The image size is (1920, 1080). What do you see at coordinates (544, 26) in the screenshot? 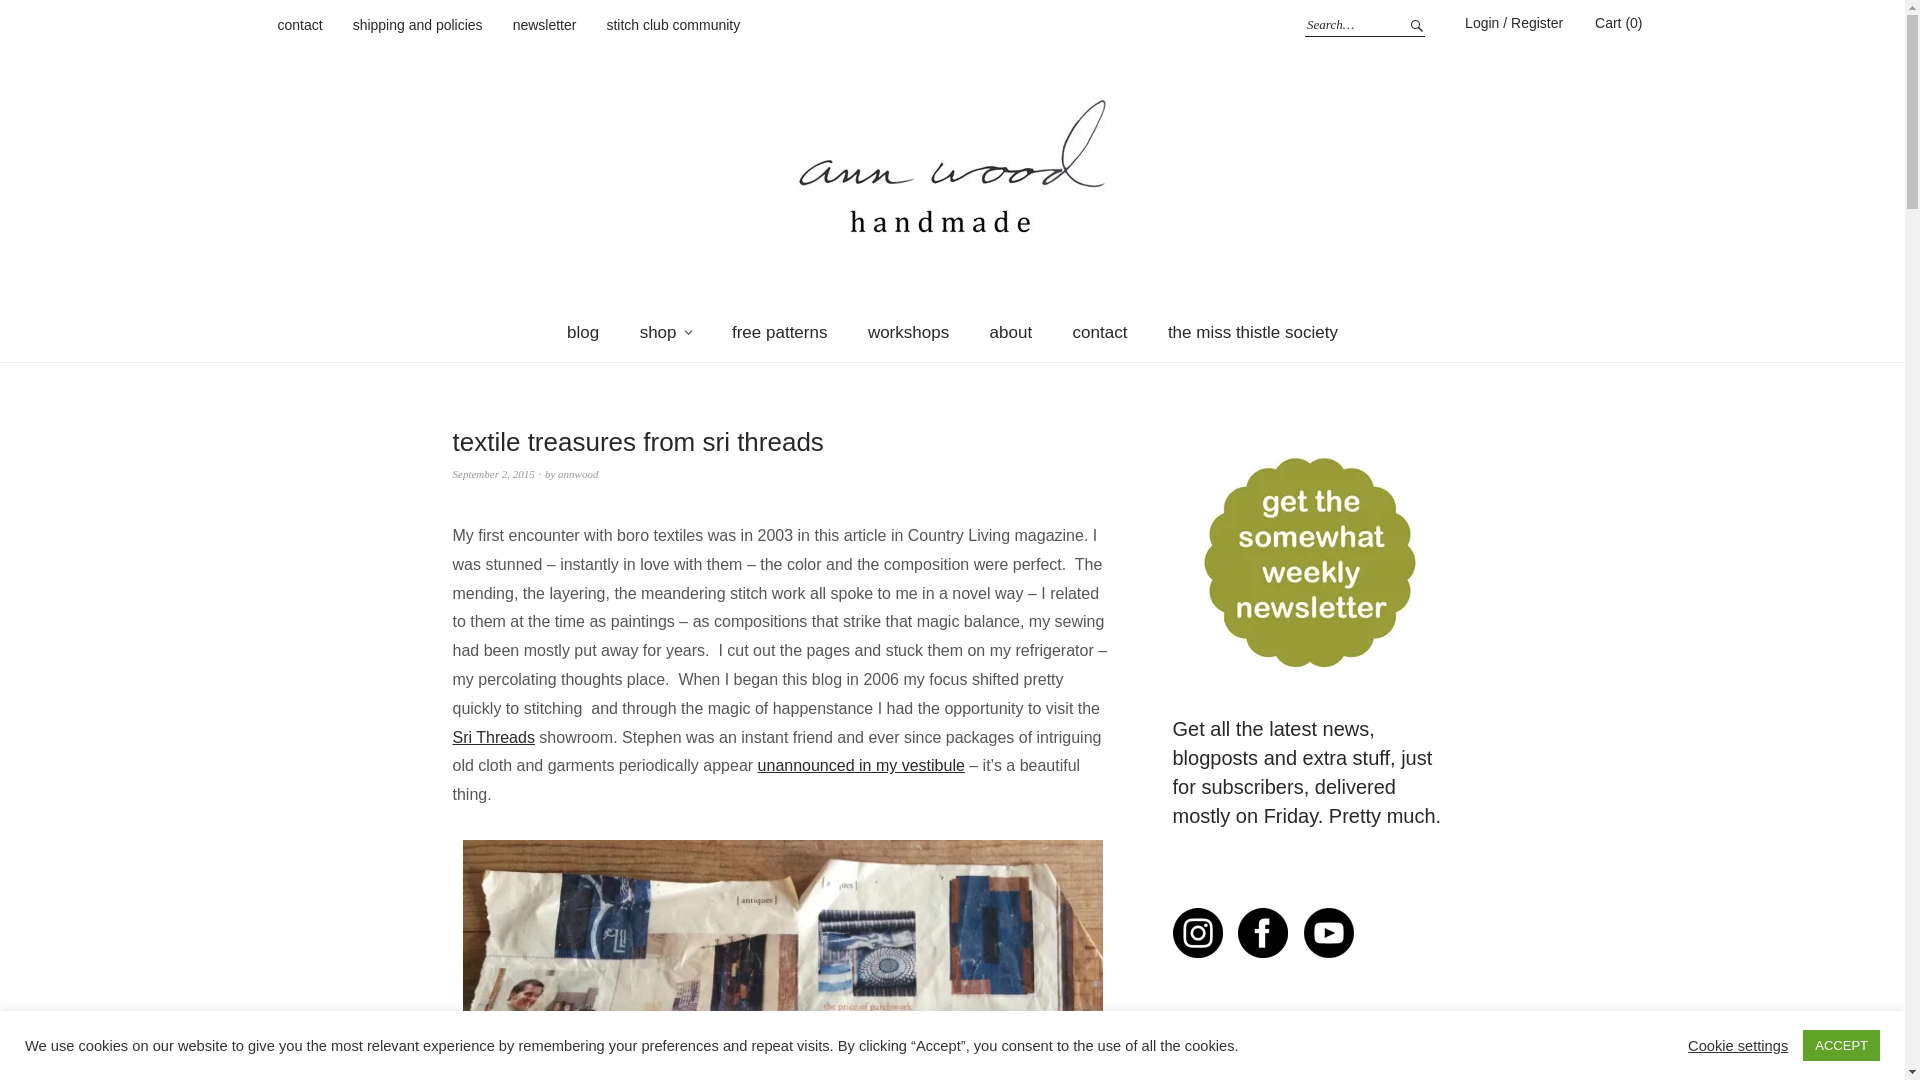
I see `newsletter` at bounding box center [544, 26].